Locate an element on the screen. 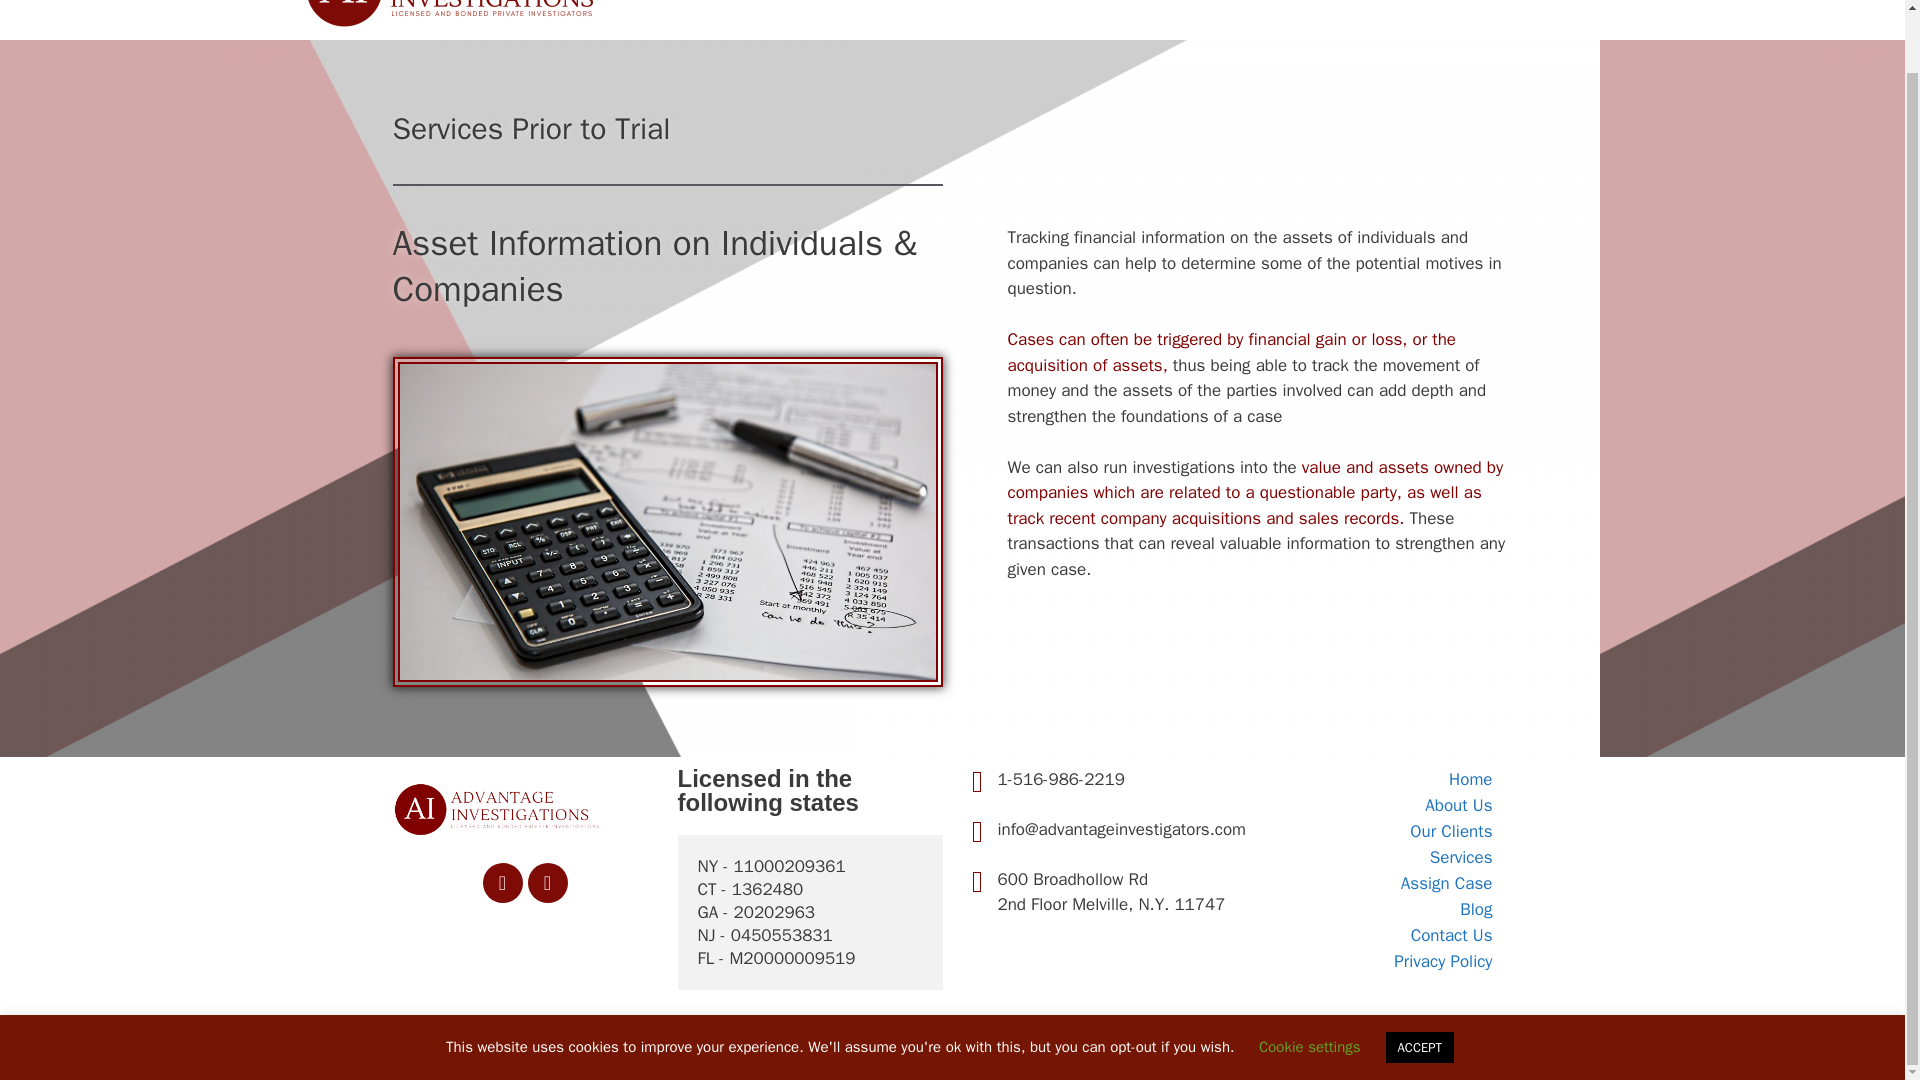 This screenshot has height=1080, width=1920. Services is located at coordinates (1178, 6).